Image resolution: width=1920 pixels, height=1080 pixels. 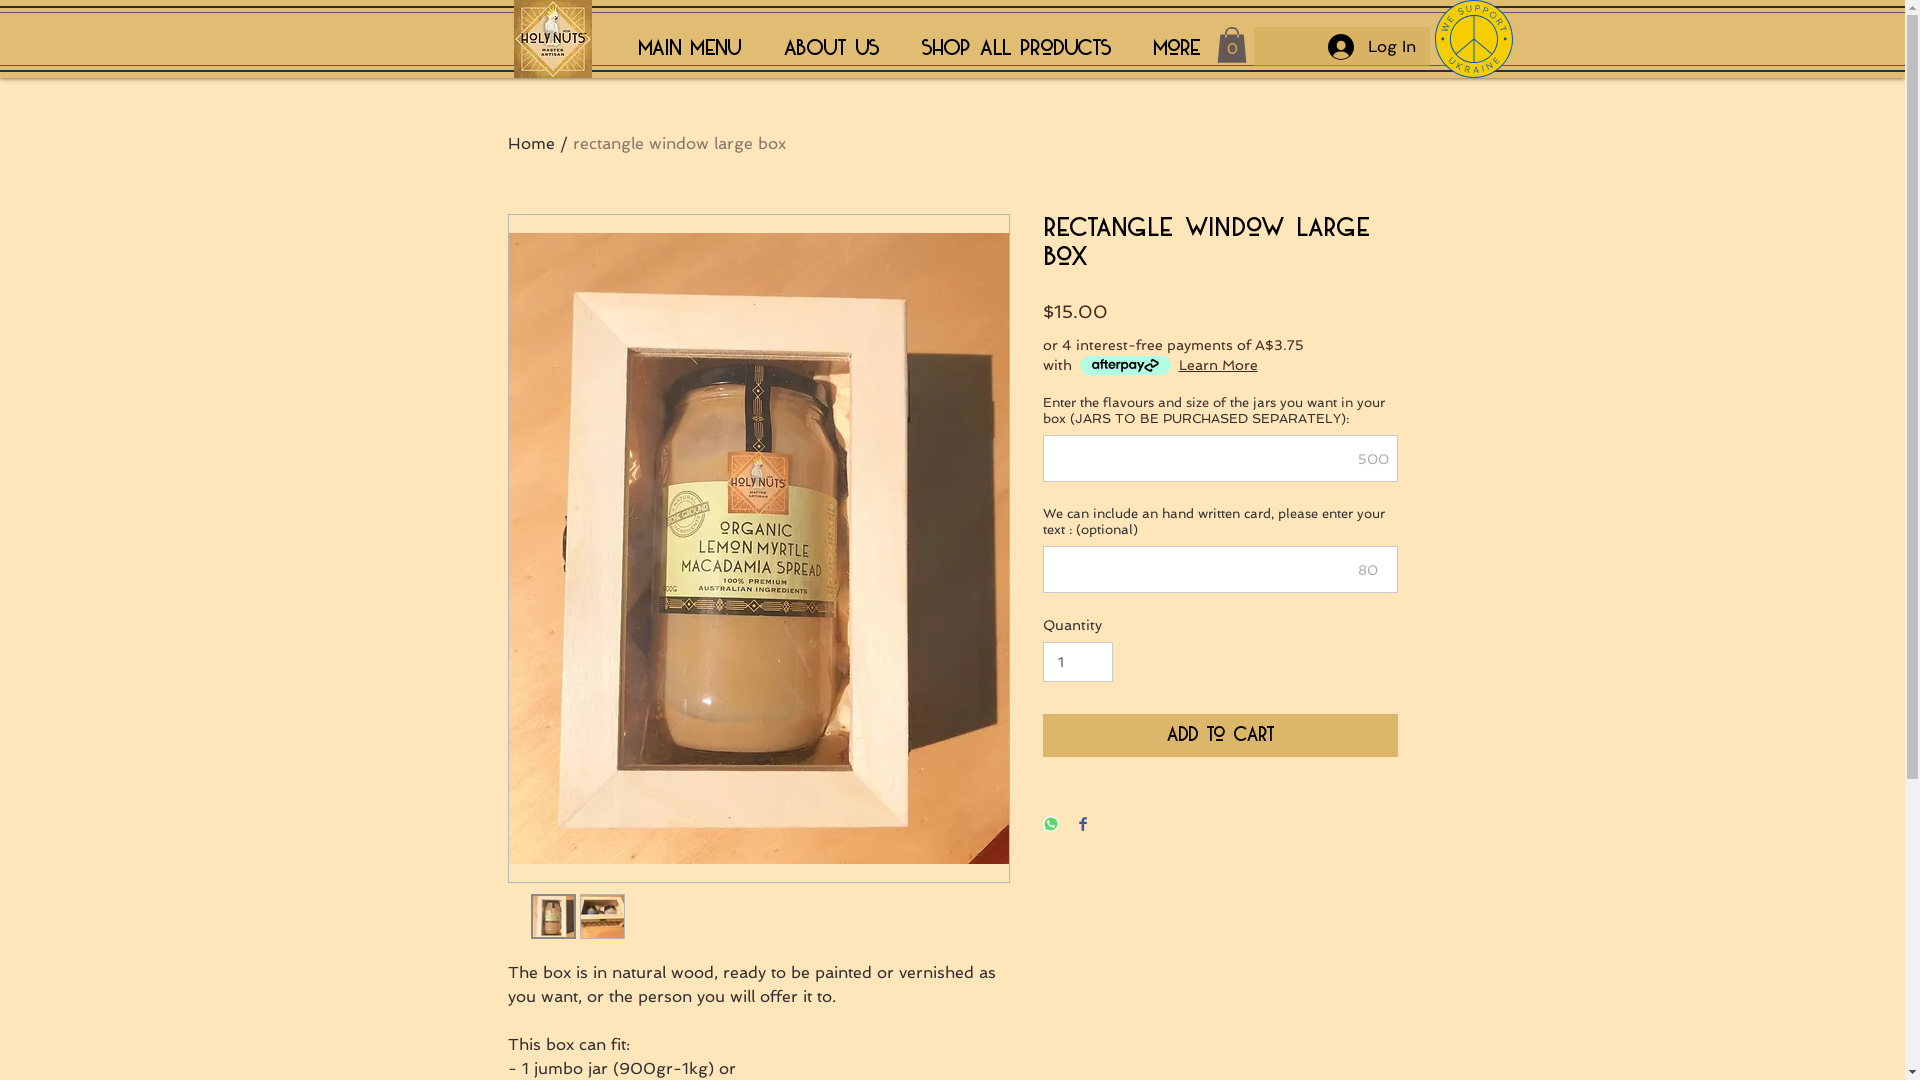 What do you see at coordinates (831, 49) in the screenshot?
I see `ABOUT US` at bounding box center [831, 49].